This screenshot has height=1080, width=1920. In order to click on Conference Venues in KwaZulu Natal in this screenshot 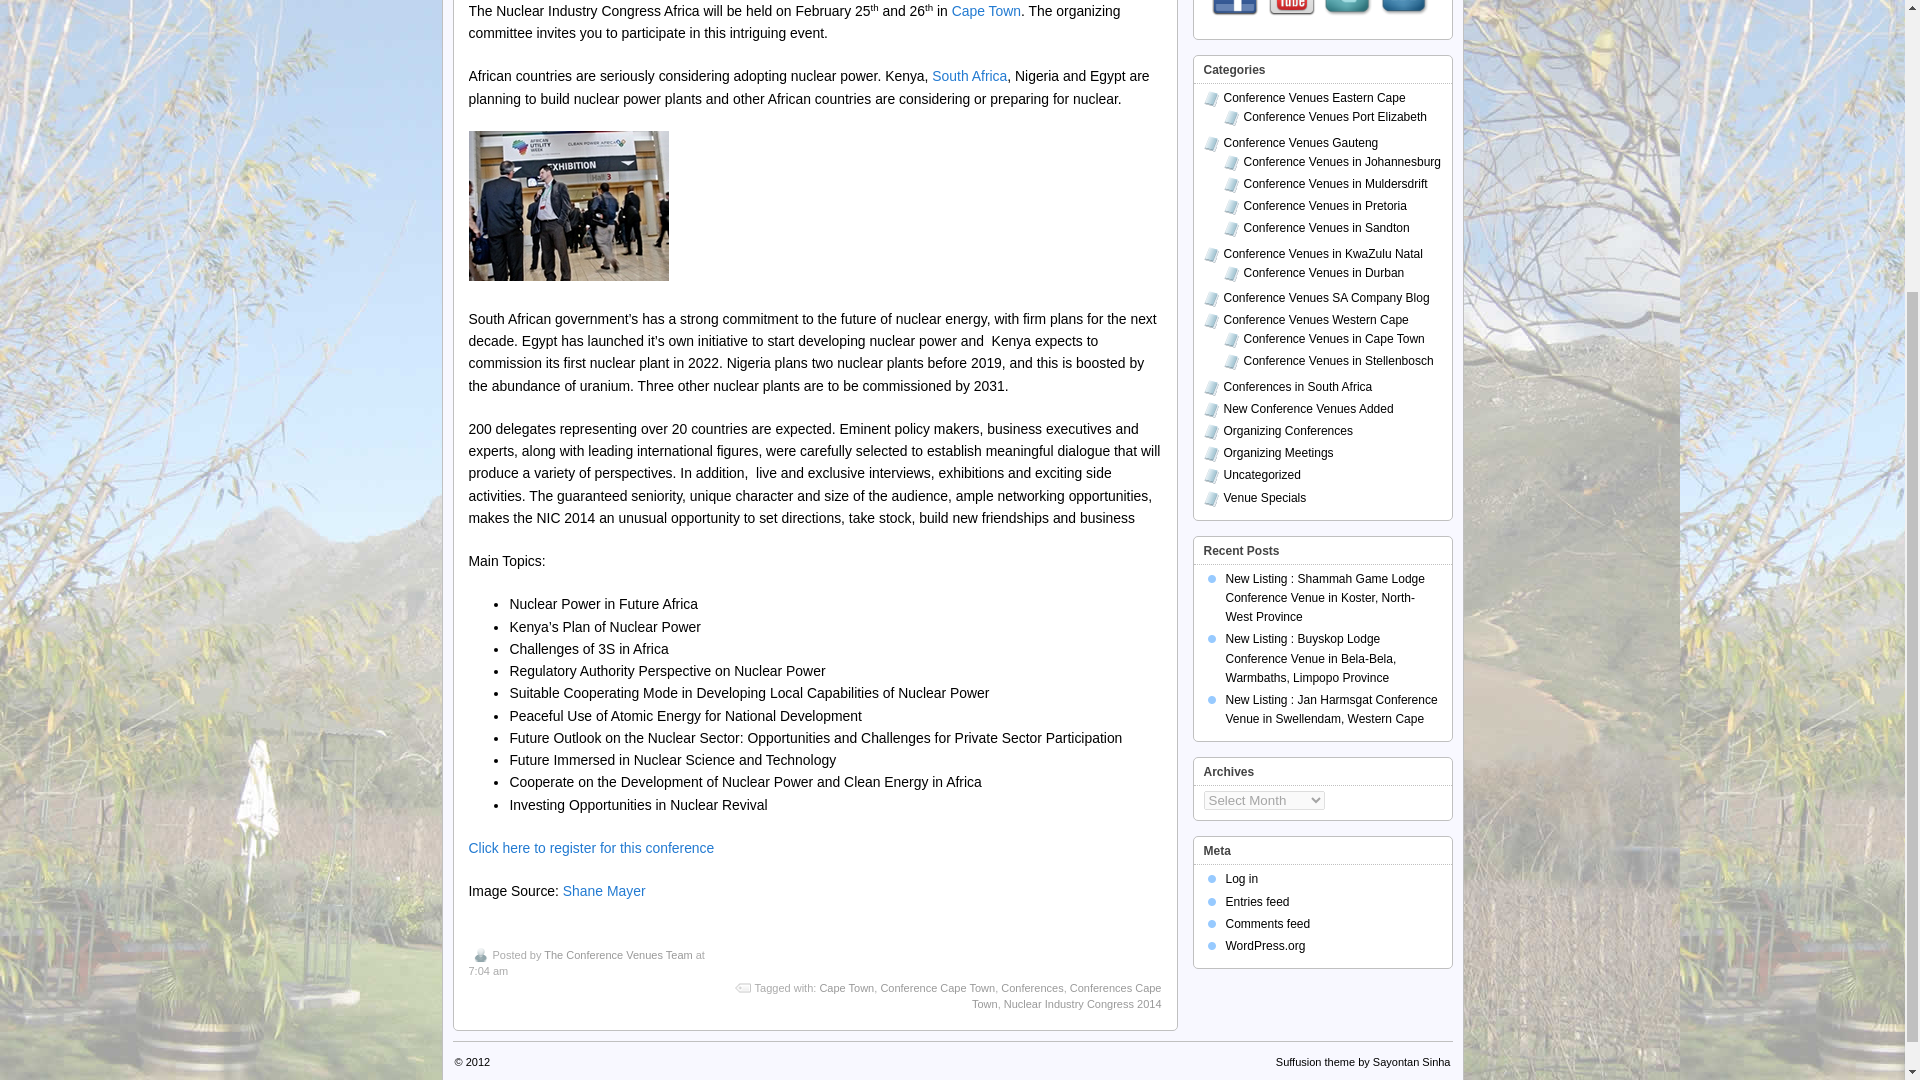, I will do `click(1323, 254)`.